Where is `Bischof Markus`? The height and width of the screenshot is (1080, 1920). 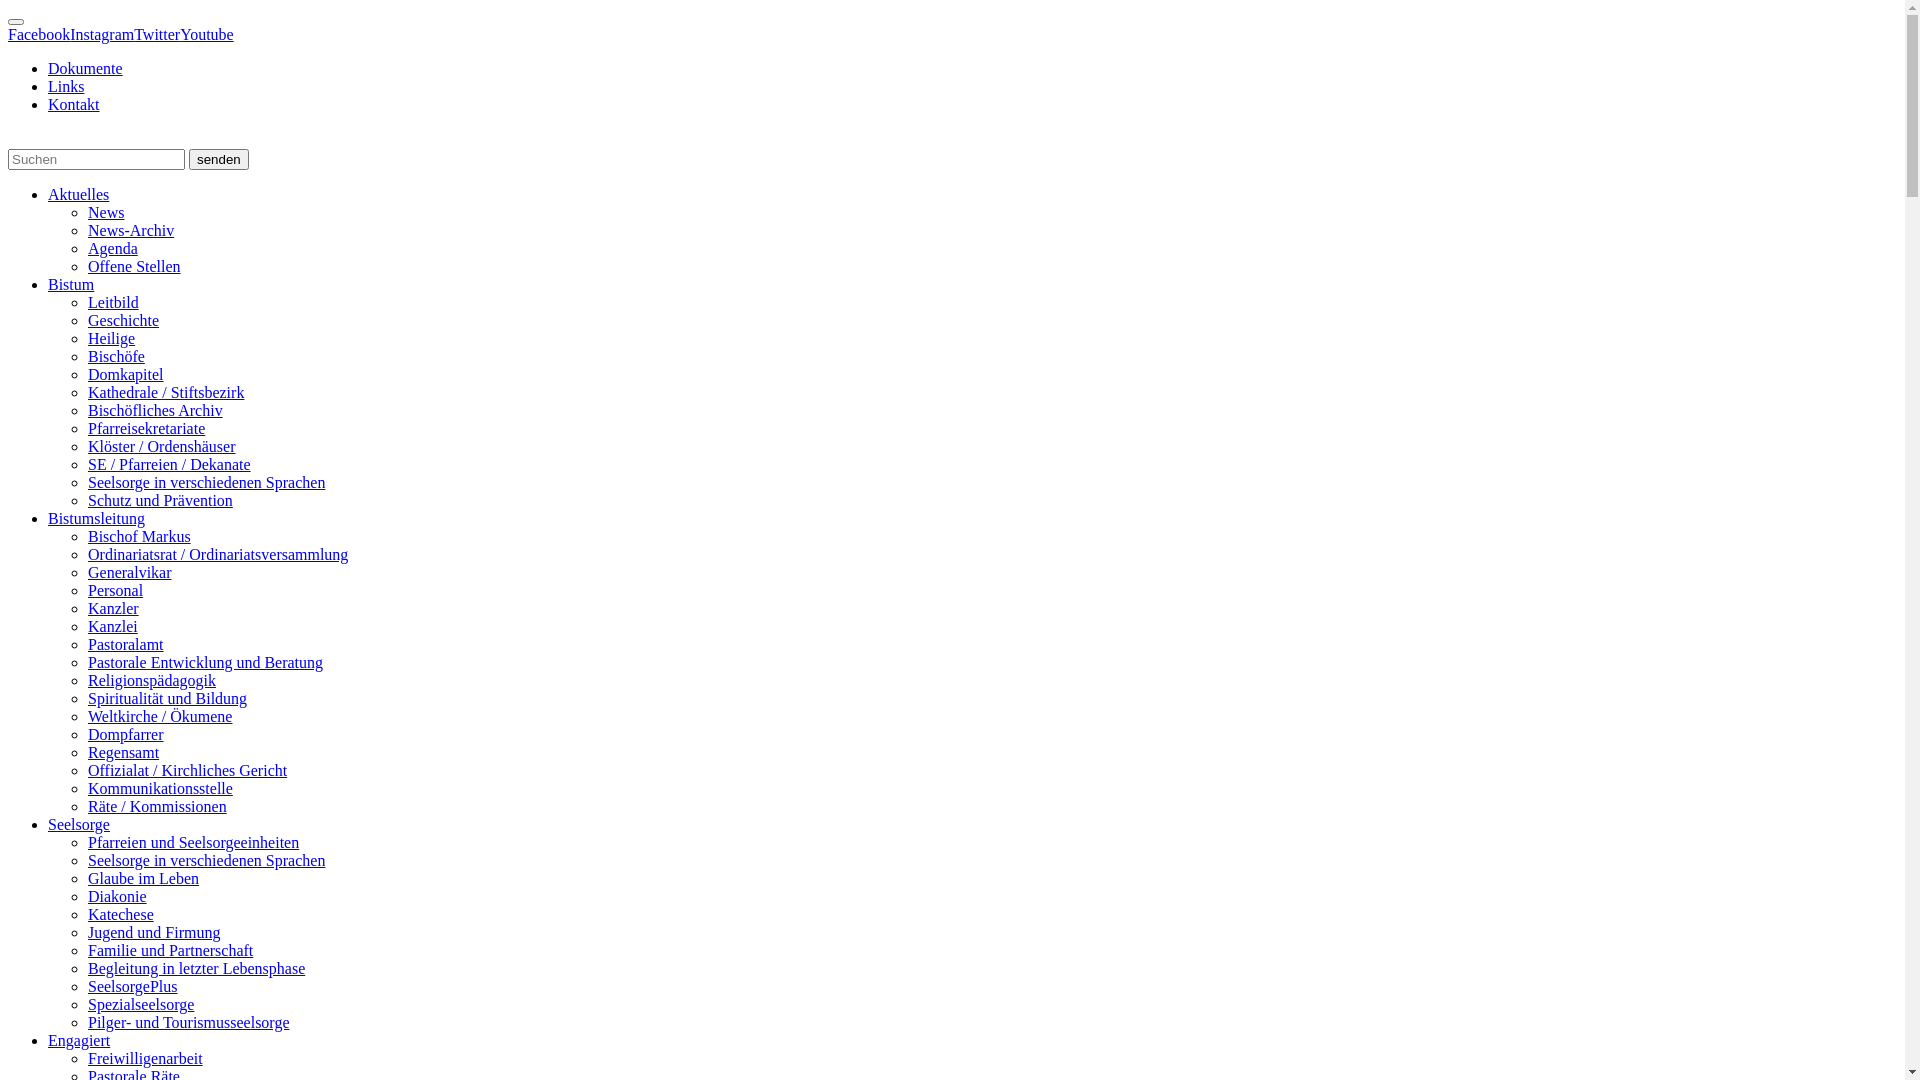
Bischof Markus is located at coordinates (140, 536).